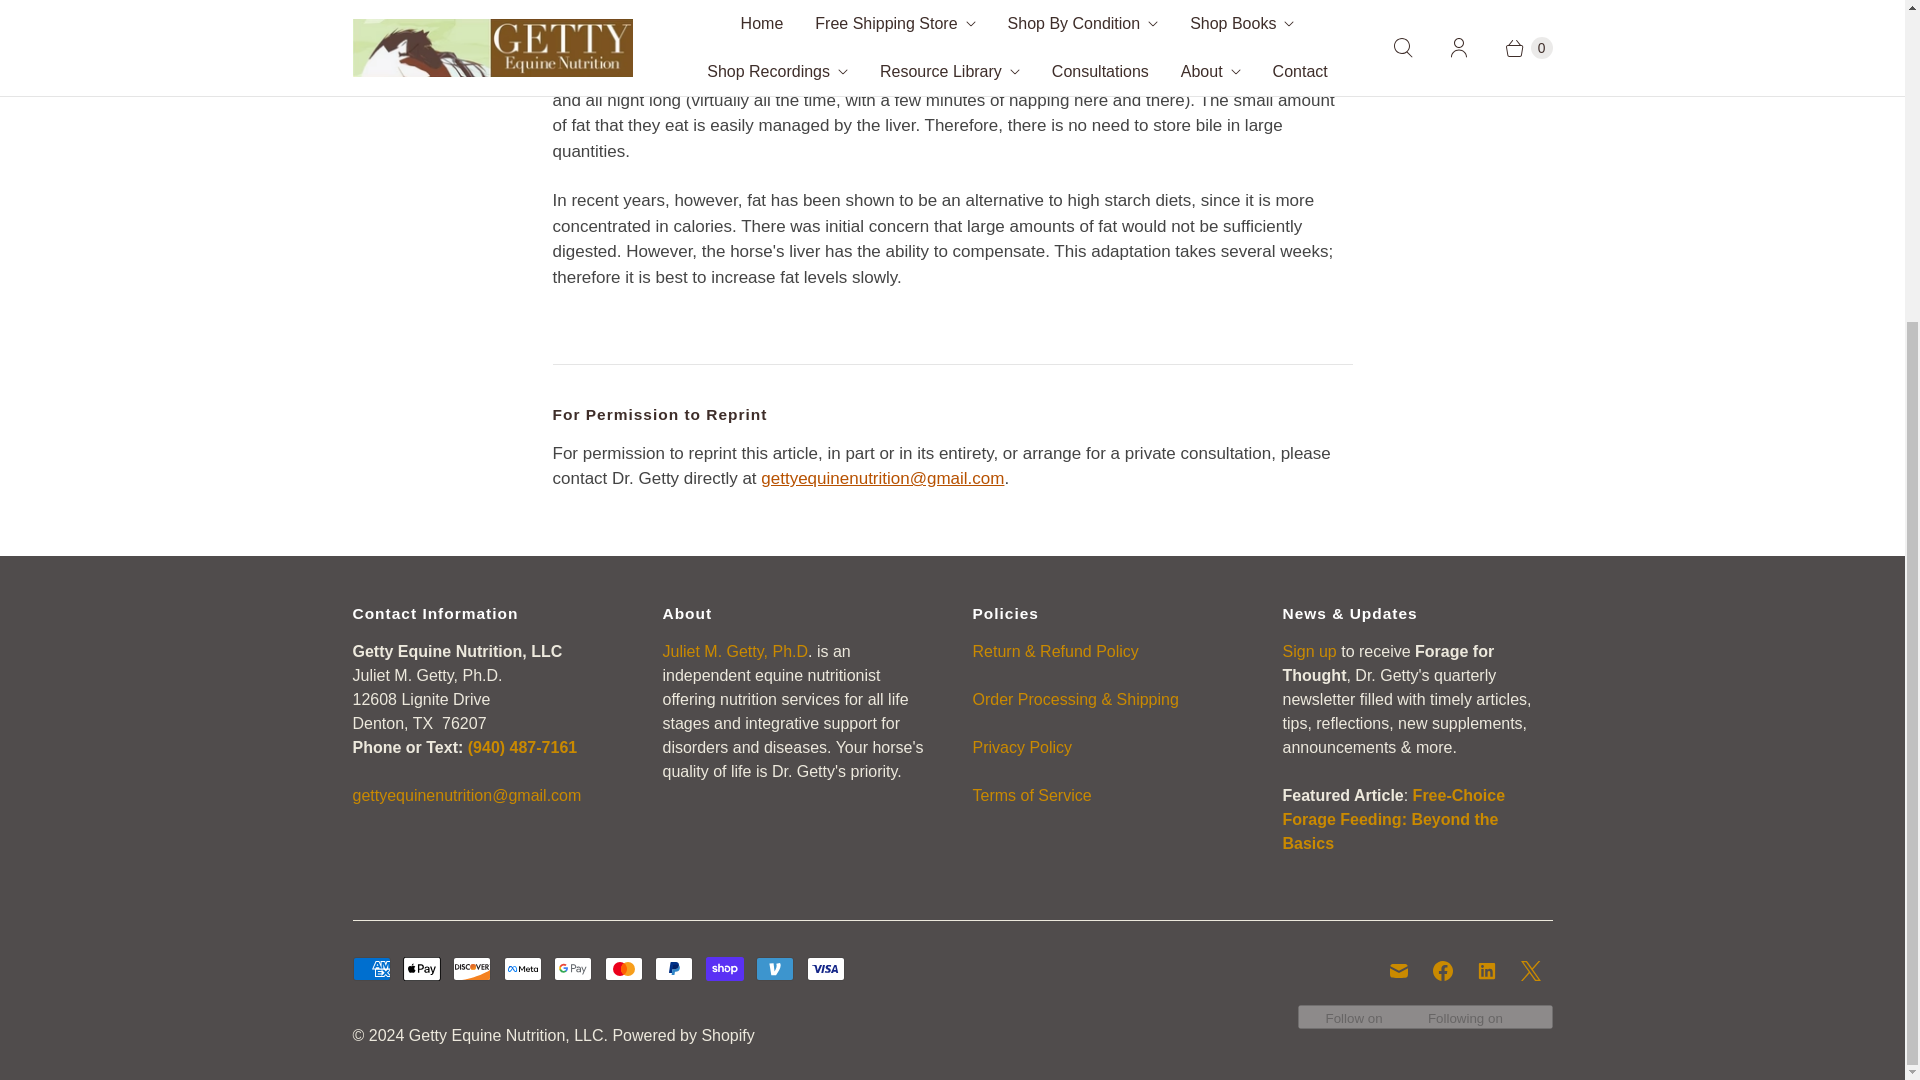 This screenshot has height=1080, width=1920. I want to click on Shop Pay, so click(725, 968).